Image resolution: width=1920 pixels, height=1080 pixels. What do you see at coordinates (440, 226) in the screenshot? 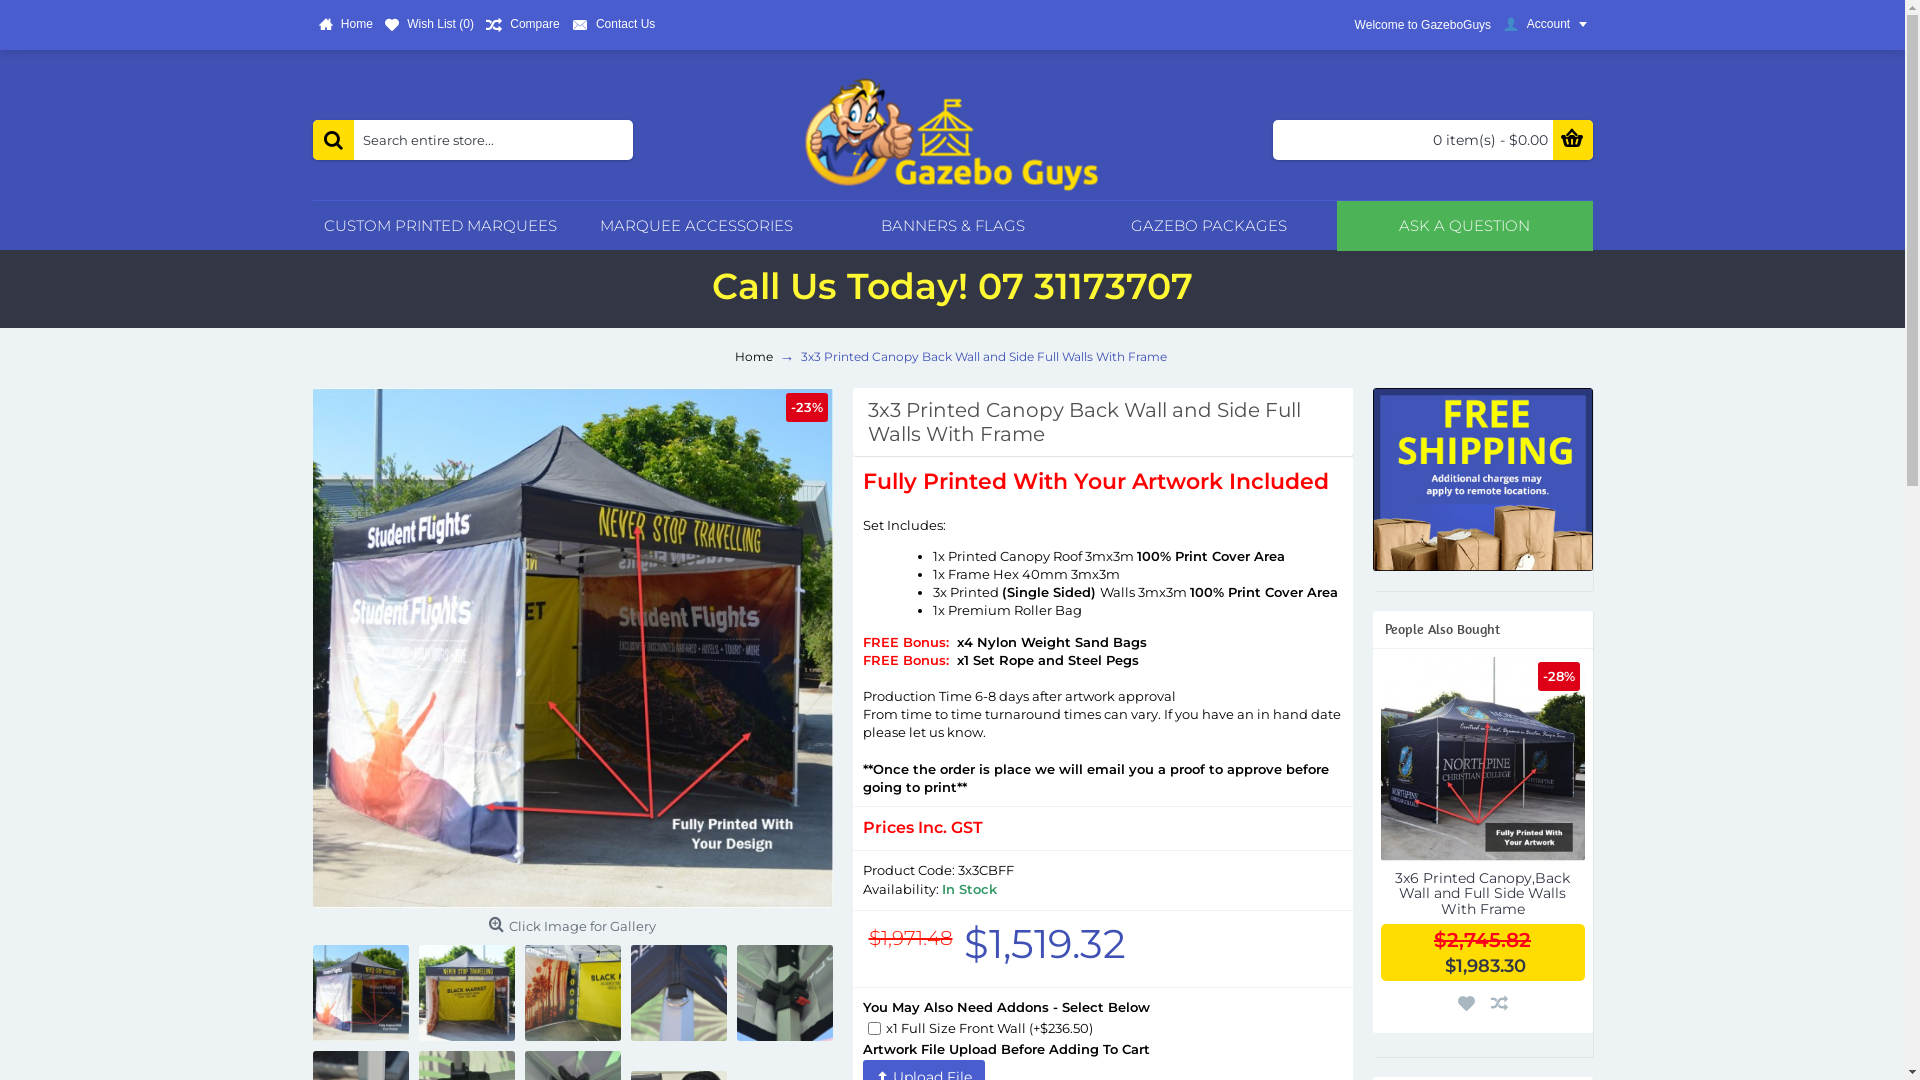
I see `CUSTOM PRINTED MARQUEES` at bounding box center [440, 226].